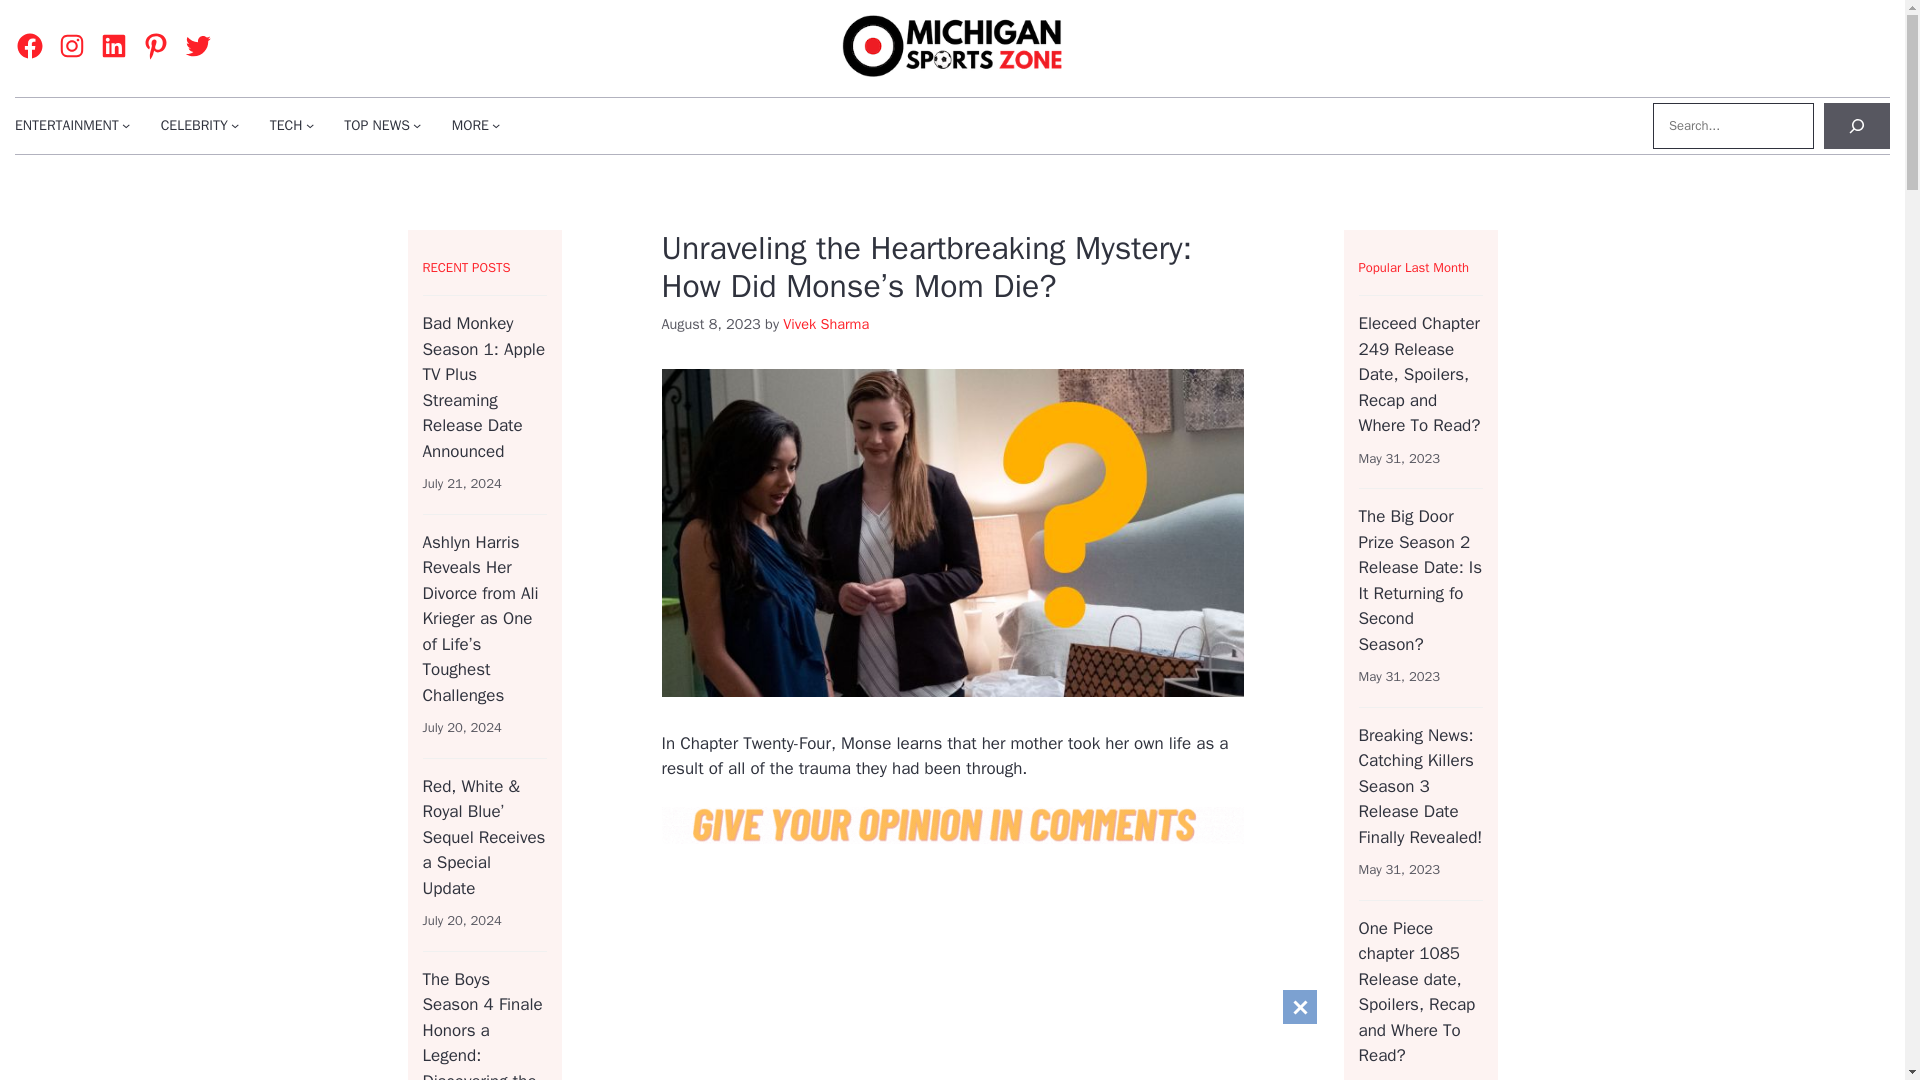  What do you see at coordinates (114, 46) in the screenshot?
I see `LinkedIn` at bounding box center [114, 46].